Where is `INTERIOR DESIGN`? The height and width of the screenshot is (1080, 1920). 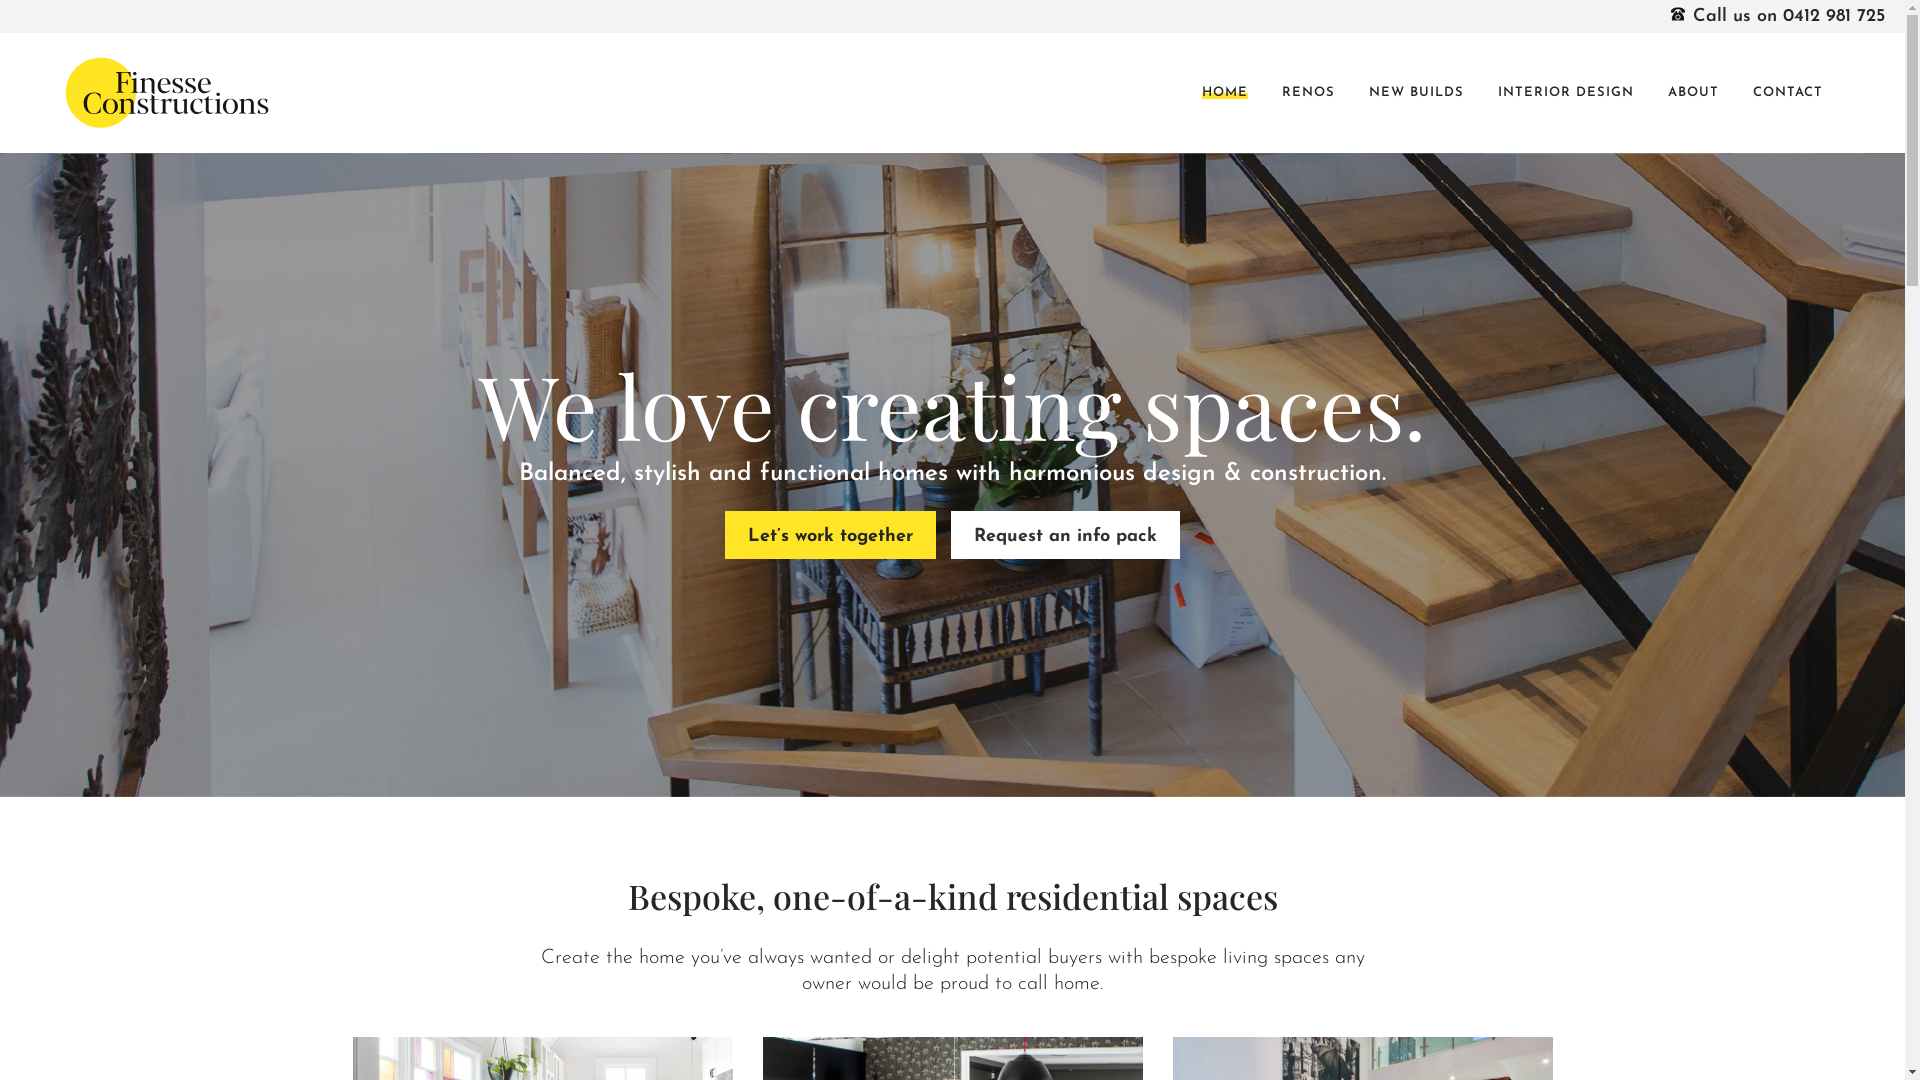
INTERIOR DESIGN is located at coordinates (1566, 93).